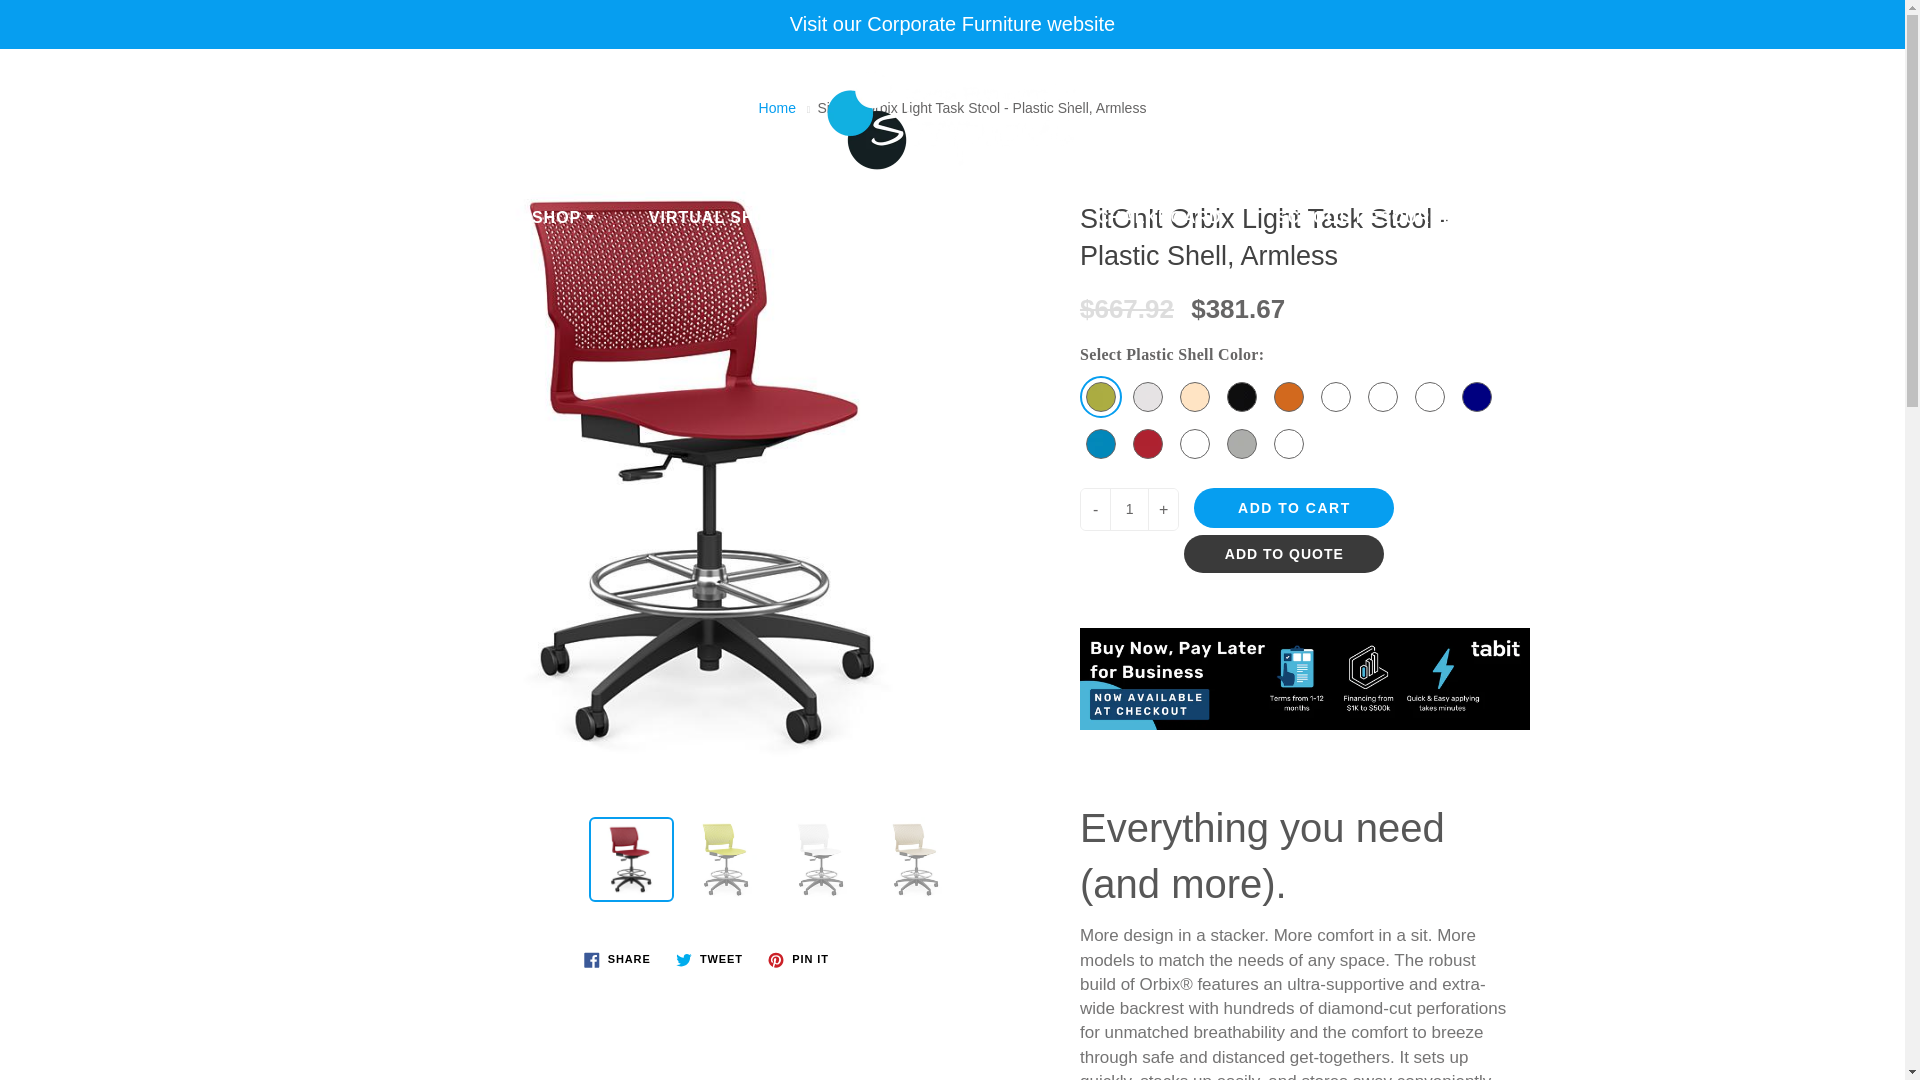 This screenshot has width=1920, height=1080. Describe the element at coordinates (777, 108) in the screenshot. I see `Home` at that location.